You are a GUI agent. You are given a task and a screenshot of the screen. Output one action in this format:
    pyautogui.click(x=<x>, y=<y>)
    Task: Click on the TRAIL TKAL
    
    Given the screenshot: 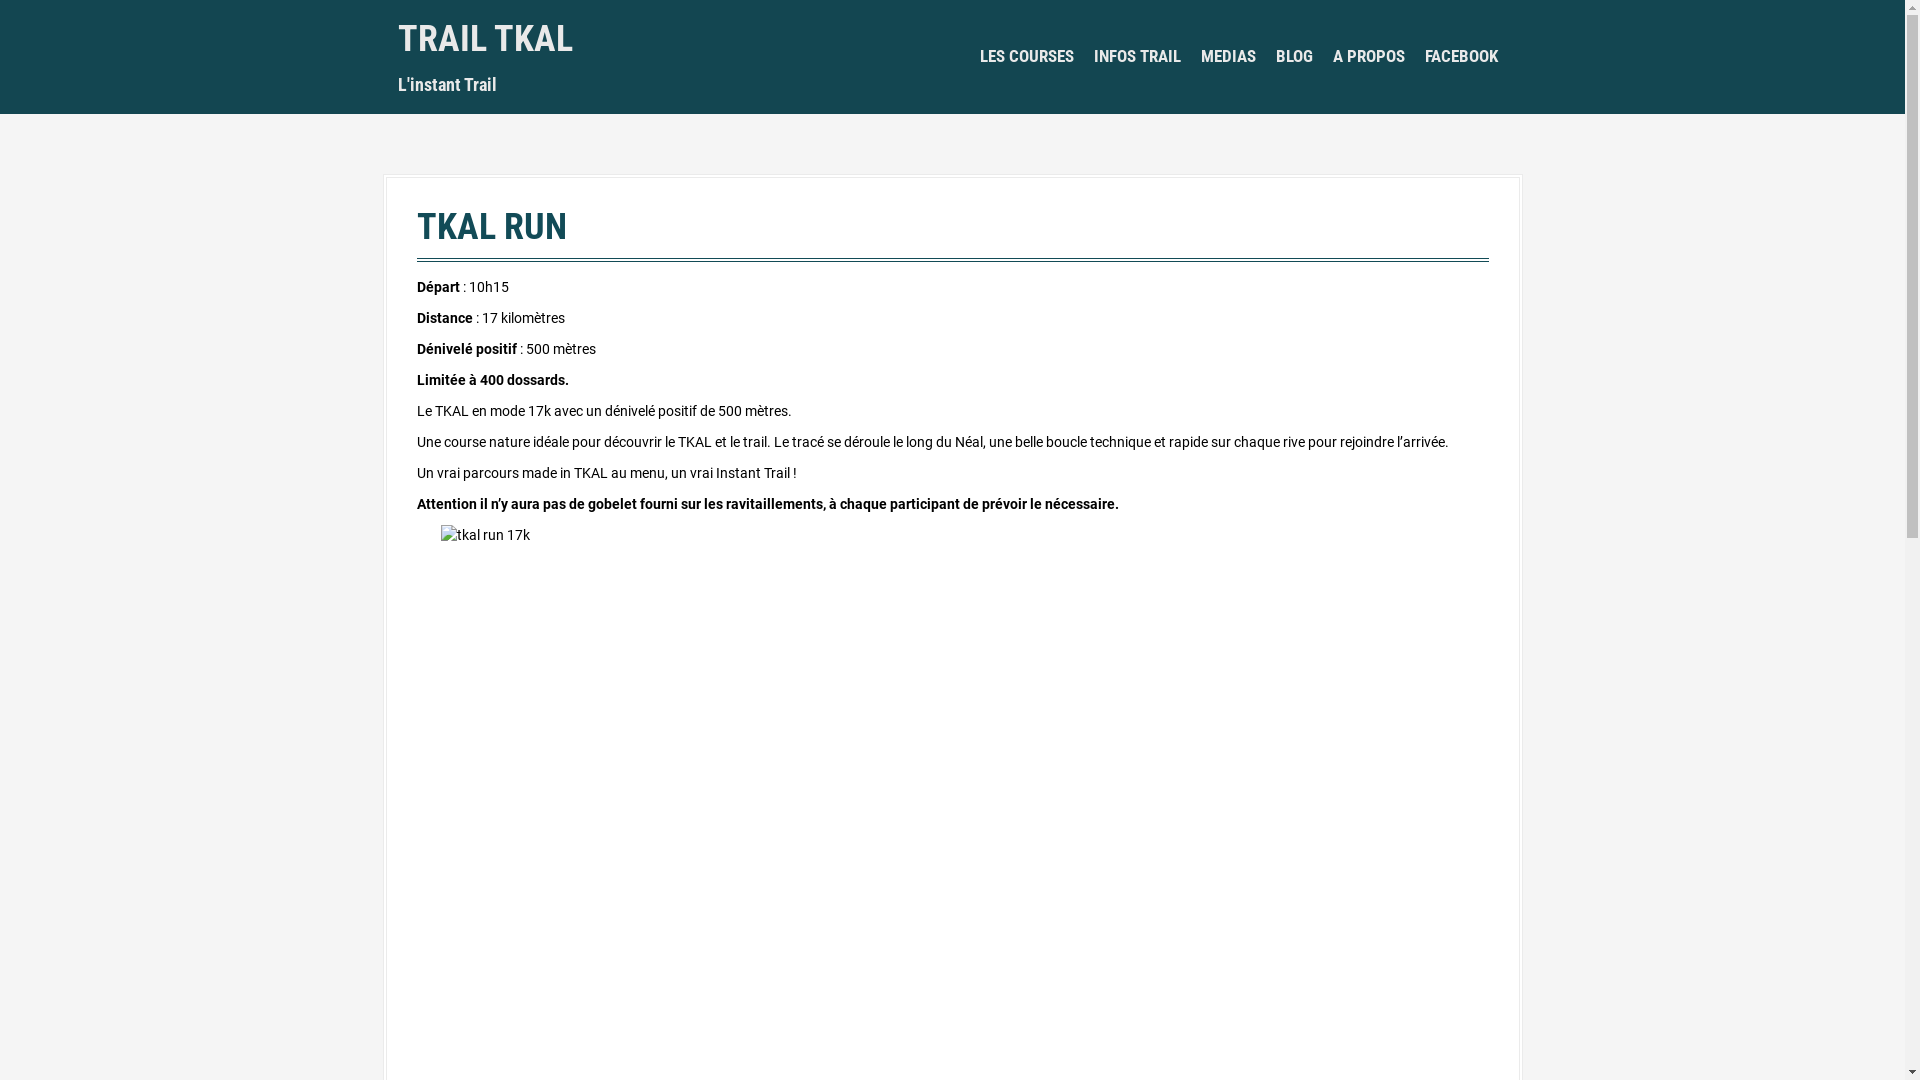 What is the action you would take?
    pyautogui.click(x=486, y=39)
    